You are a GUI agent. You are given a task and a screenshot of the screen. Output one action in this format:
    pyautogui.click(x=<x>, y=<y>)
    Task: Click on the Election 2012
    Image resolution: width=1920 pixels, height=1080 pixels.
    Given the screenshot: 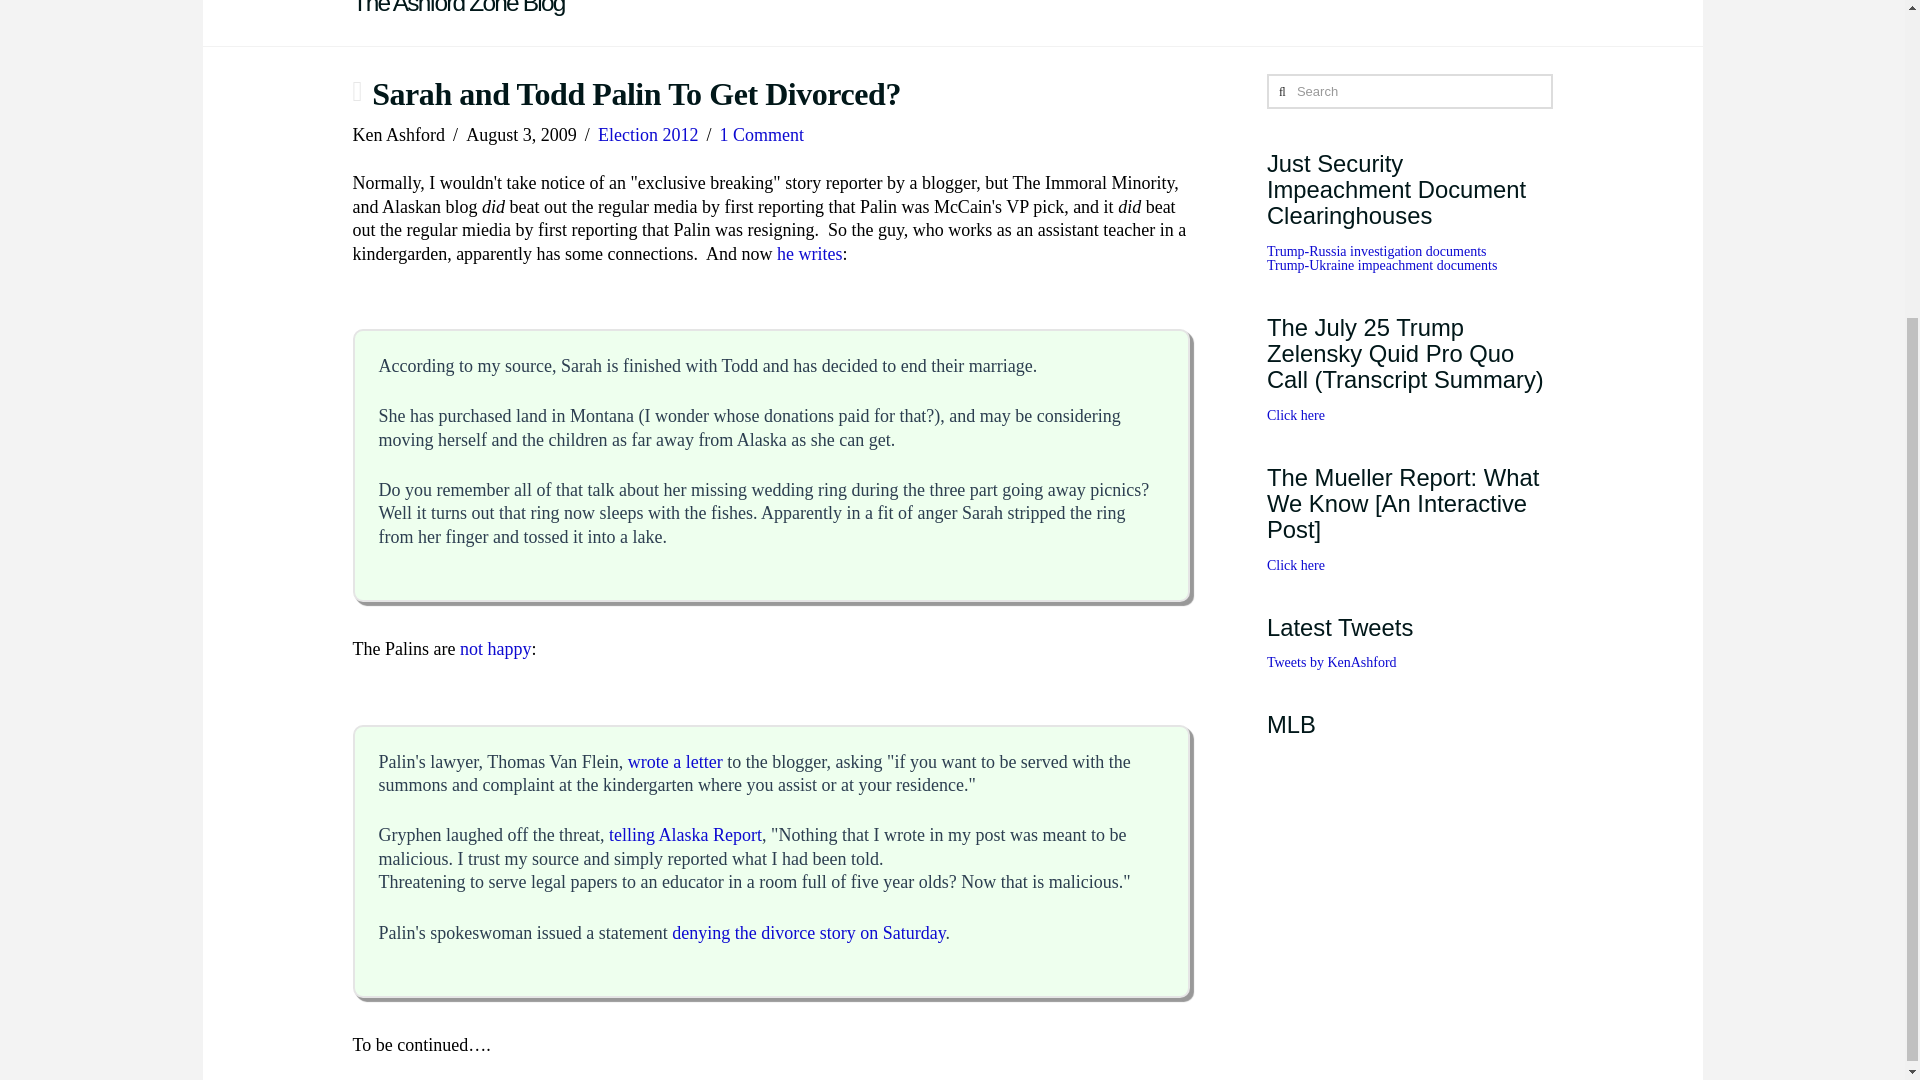 What is the action you would take?
    pyautogui.click(x=648, y=134)
    